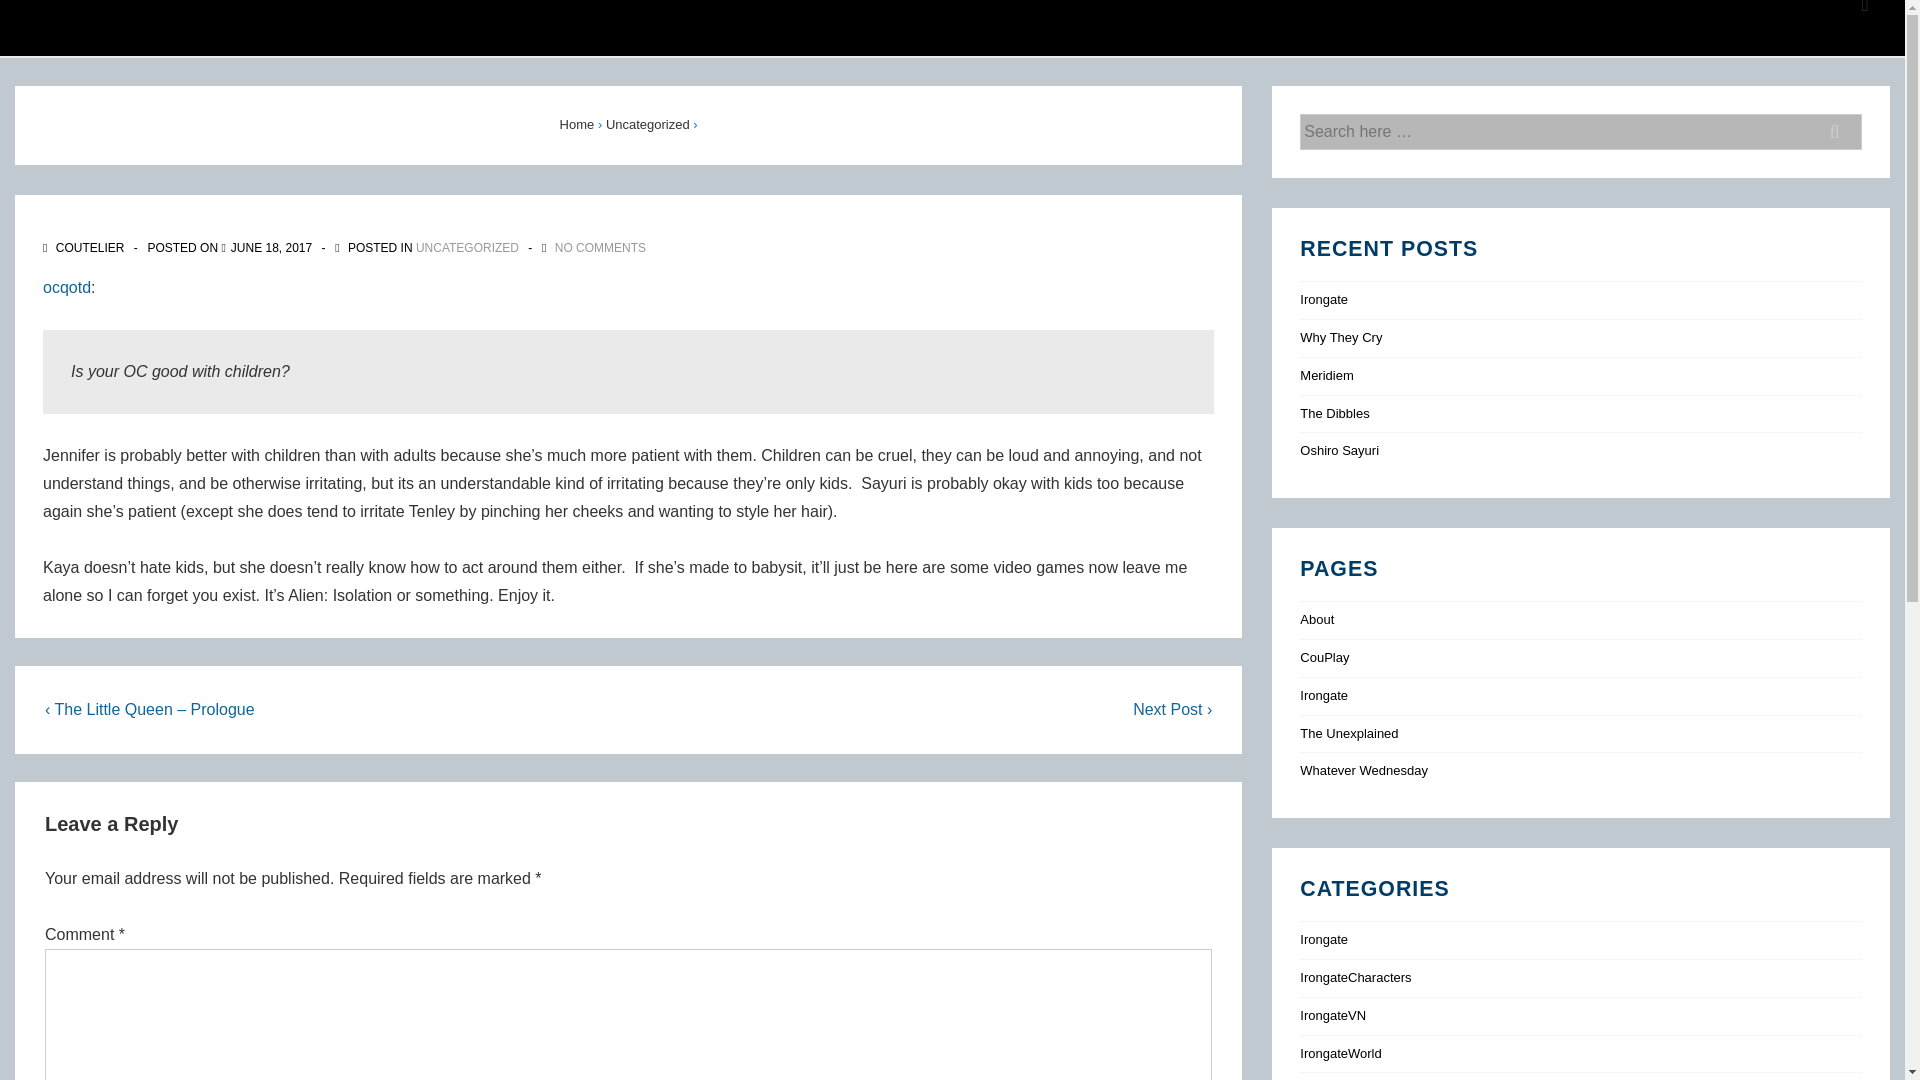 This screenshot has height=1080, width=1920. What do you see at coordinates (600, 247) in the screenshot?
I see `NO COMMENTS` at bounding box center [600, 247].